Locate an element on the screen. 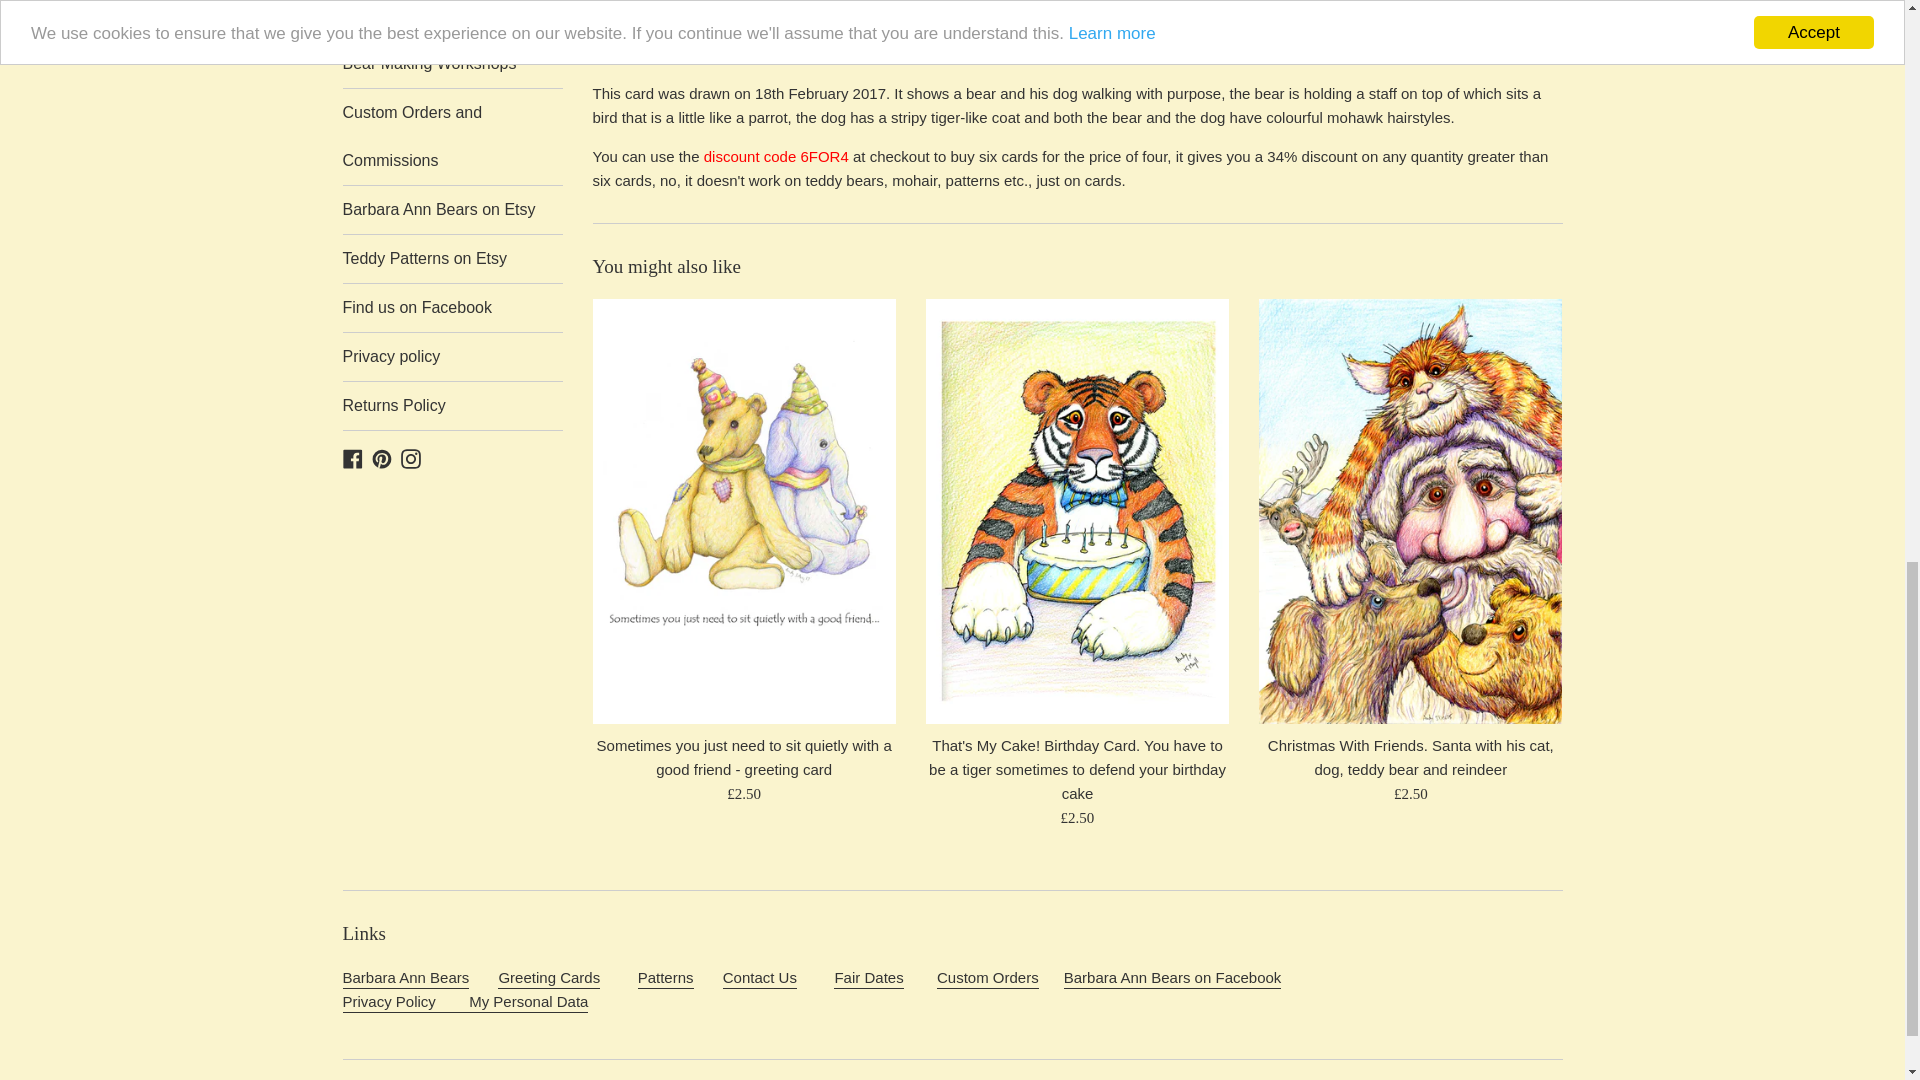  Barbara Ann Bears on Facebook is located at coordinates (352, 457).